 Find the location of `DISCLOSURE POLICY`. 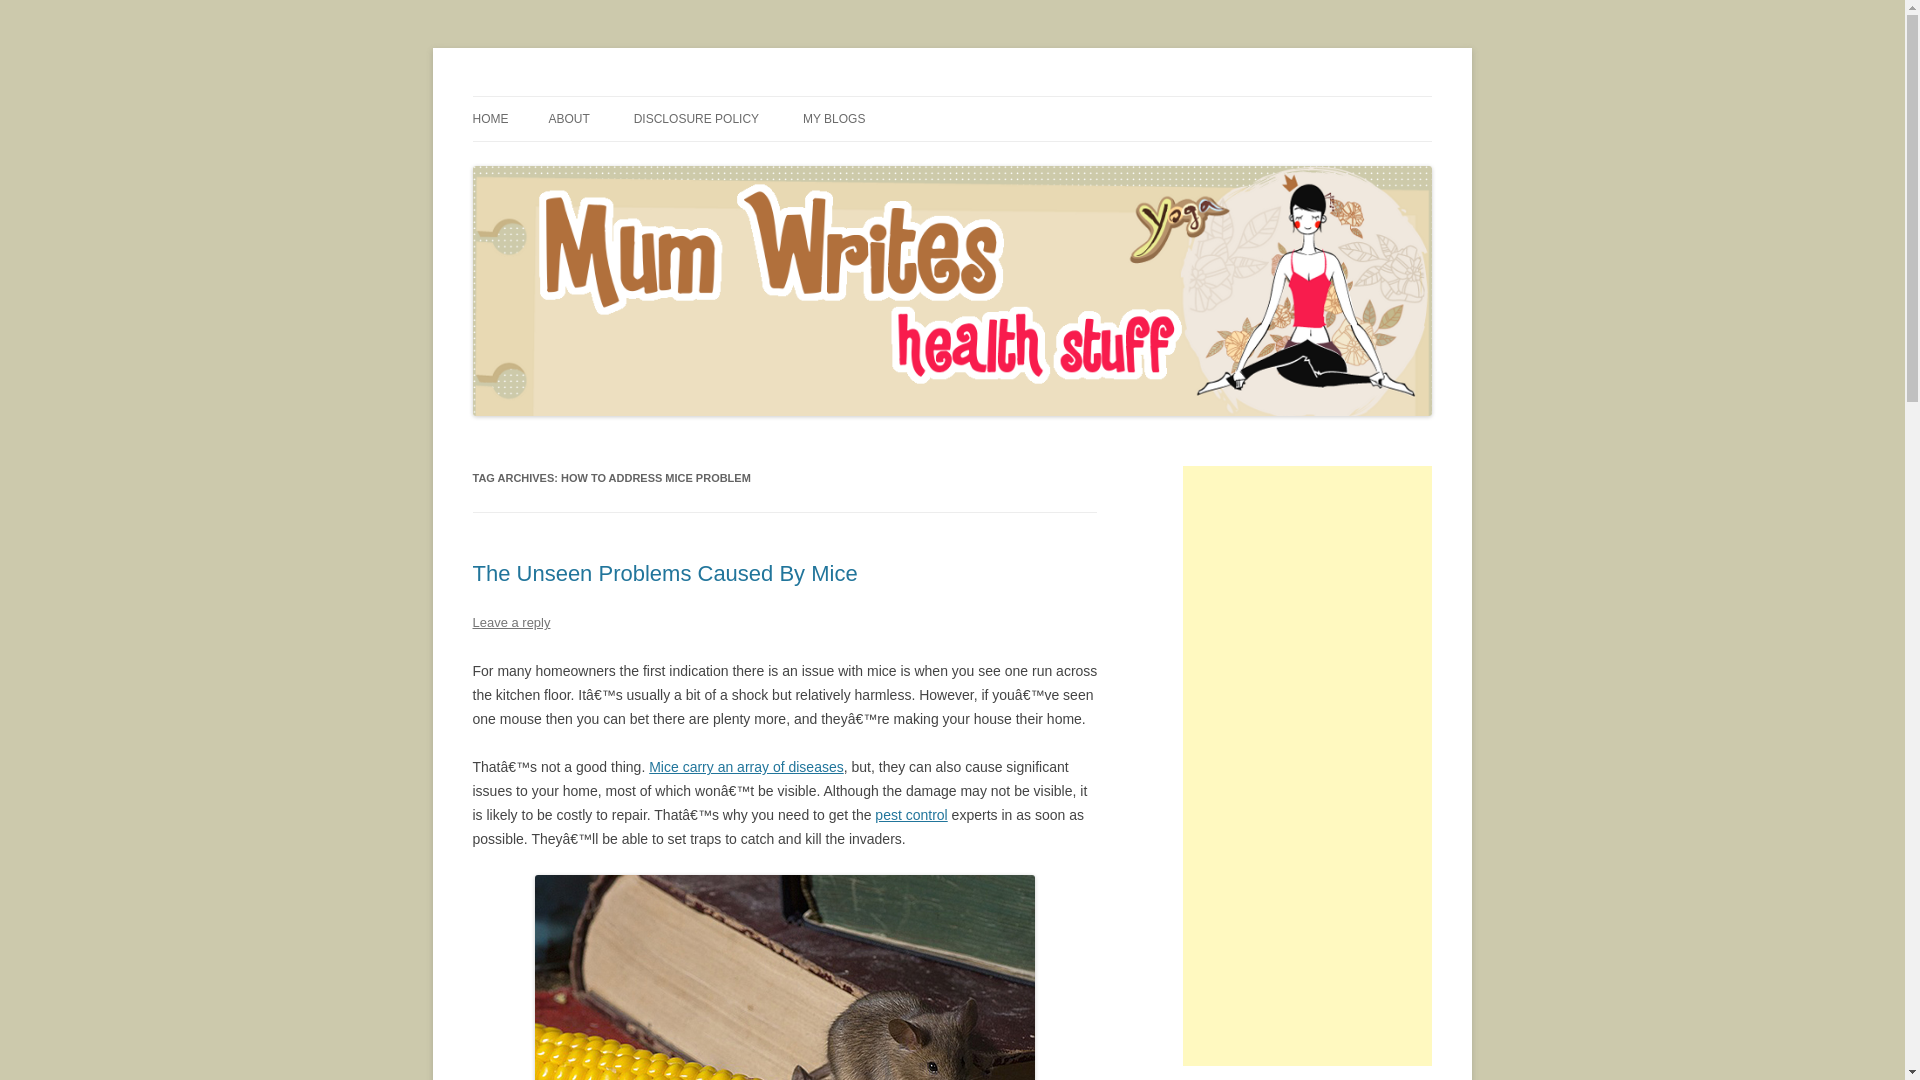

DISCLOSURE POLICY is located at coordinates (696, 119).